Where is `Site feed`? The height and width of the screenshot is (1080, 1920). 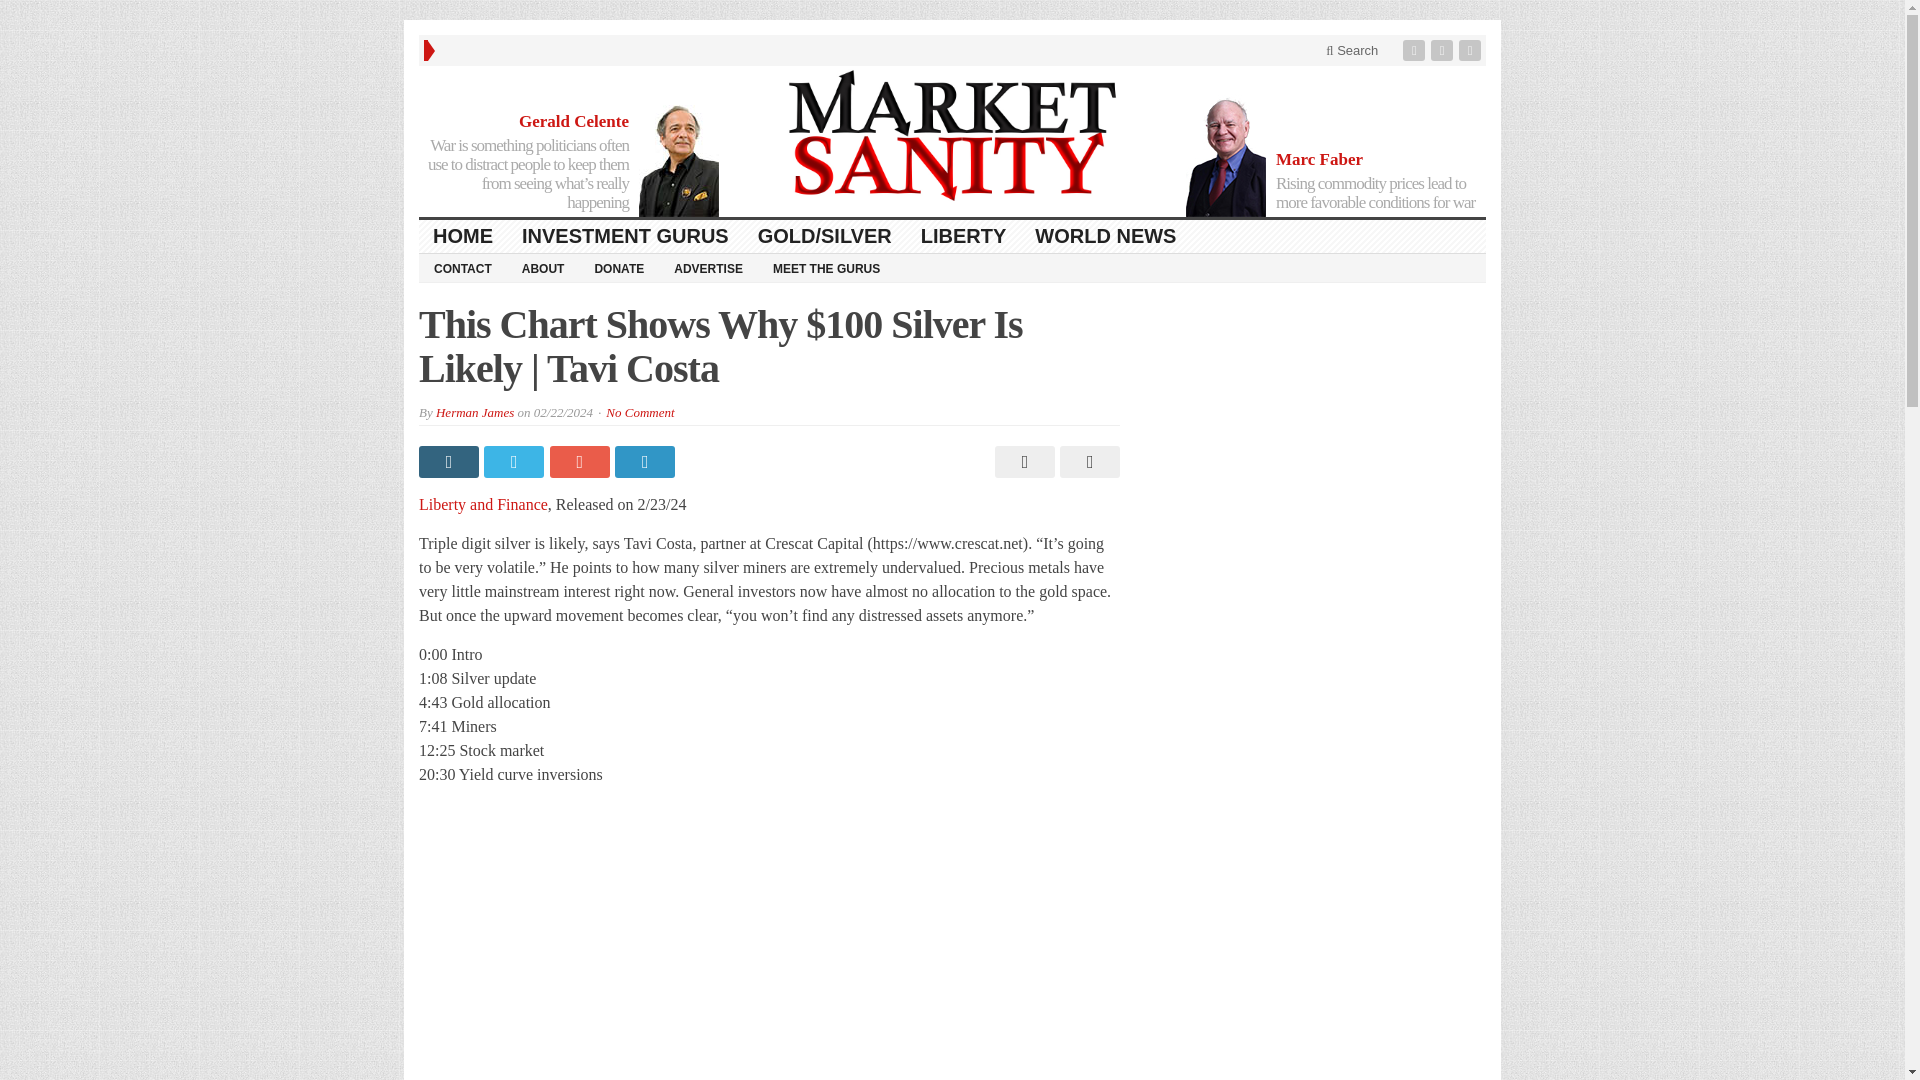 Site feed is located at coordinates (1472, 50).